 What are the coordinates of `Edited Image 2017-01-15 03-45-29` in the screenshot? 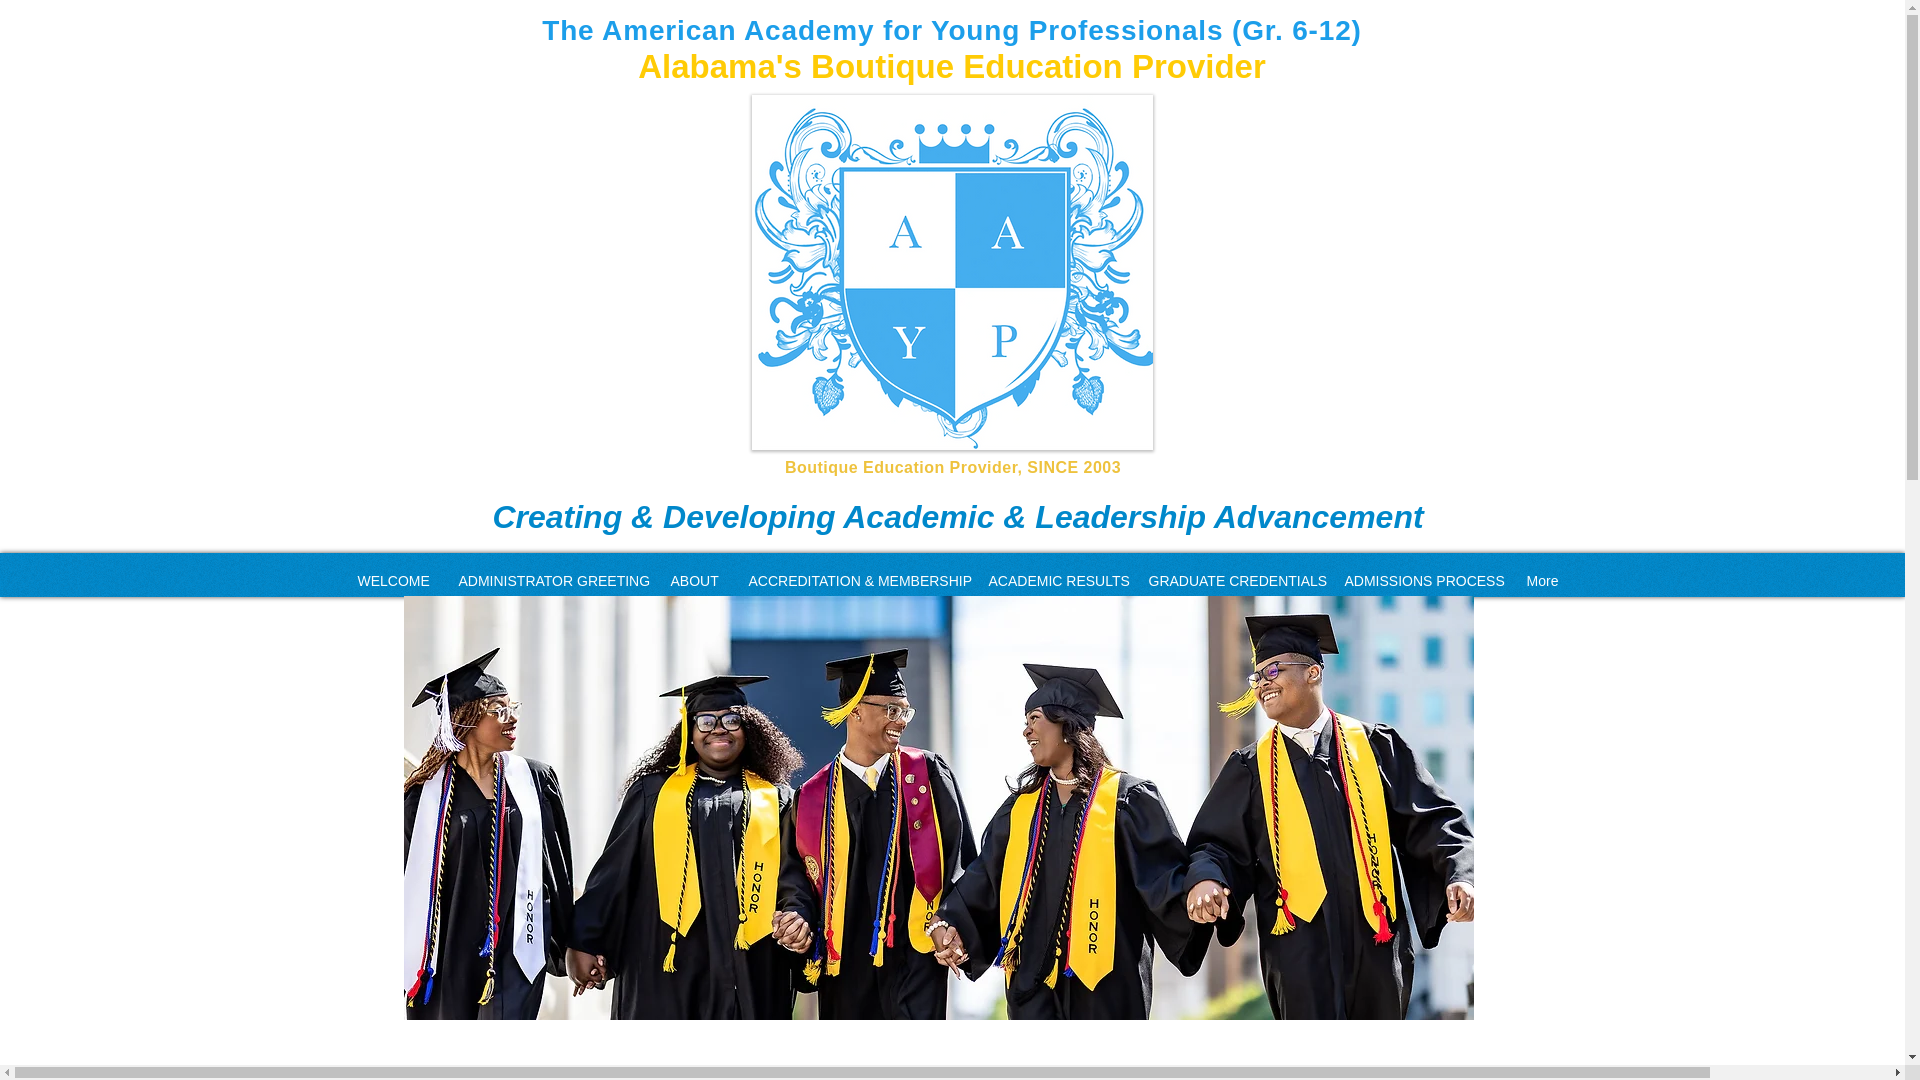 It's located at (952, 272).